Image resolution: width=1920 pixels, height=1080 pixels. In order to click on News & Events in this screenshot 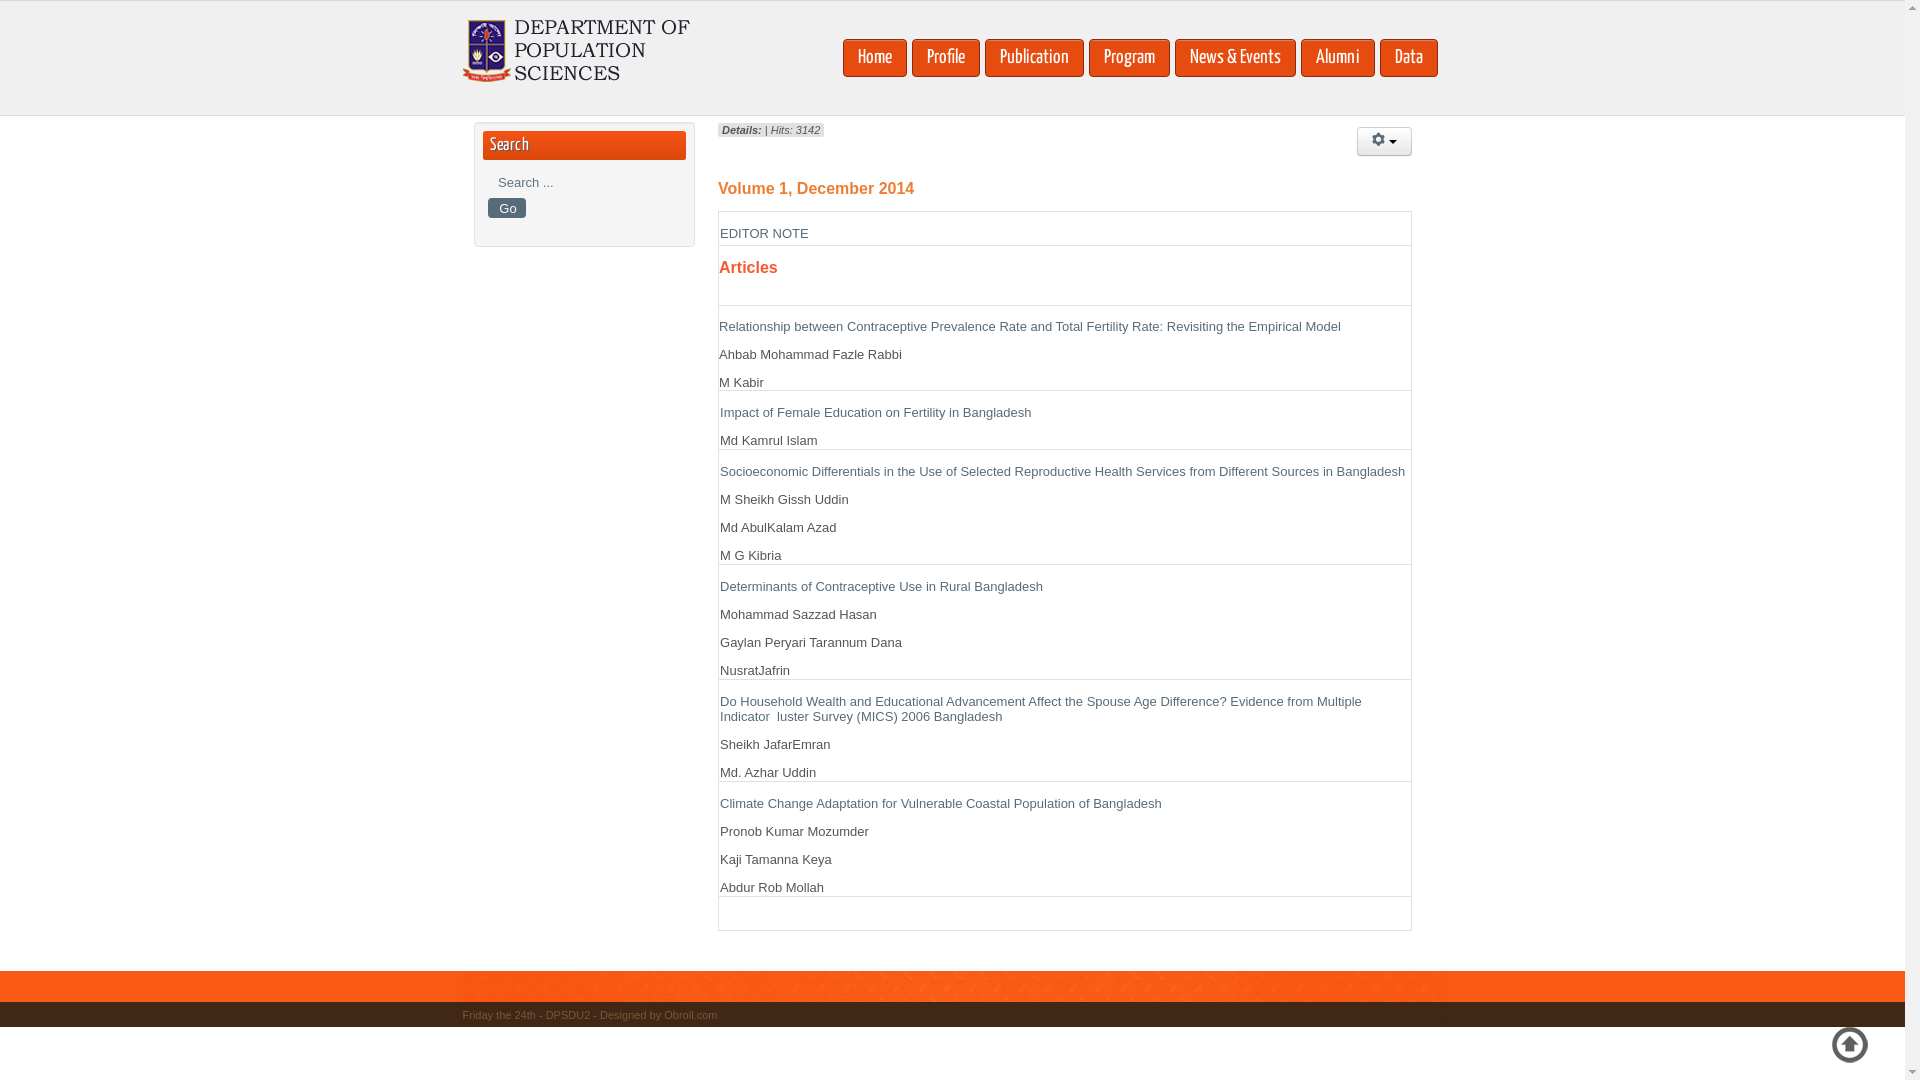, I will do `click(1234, 58)`.